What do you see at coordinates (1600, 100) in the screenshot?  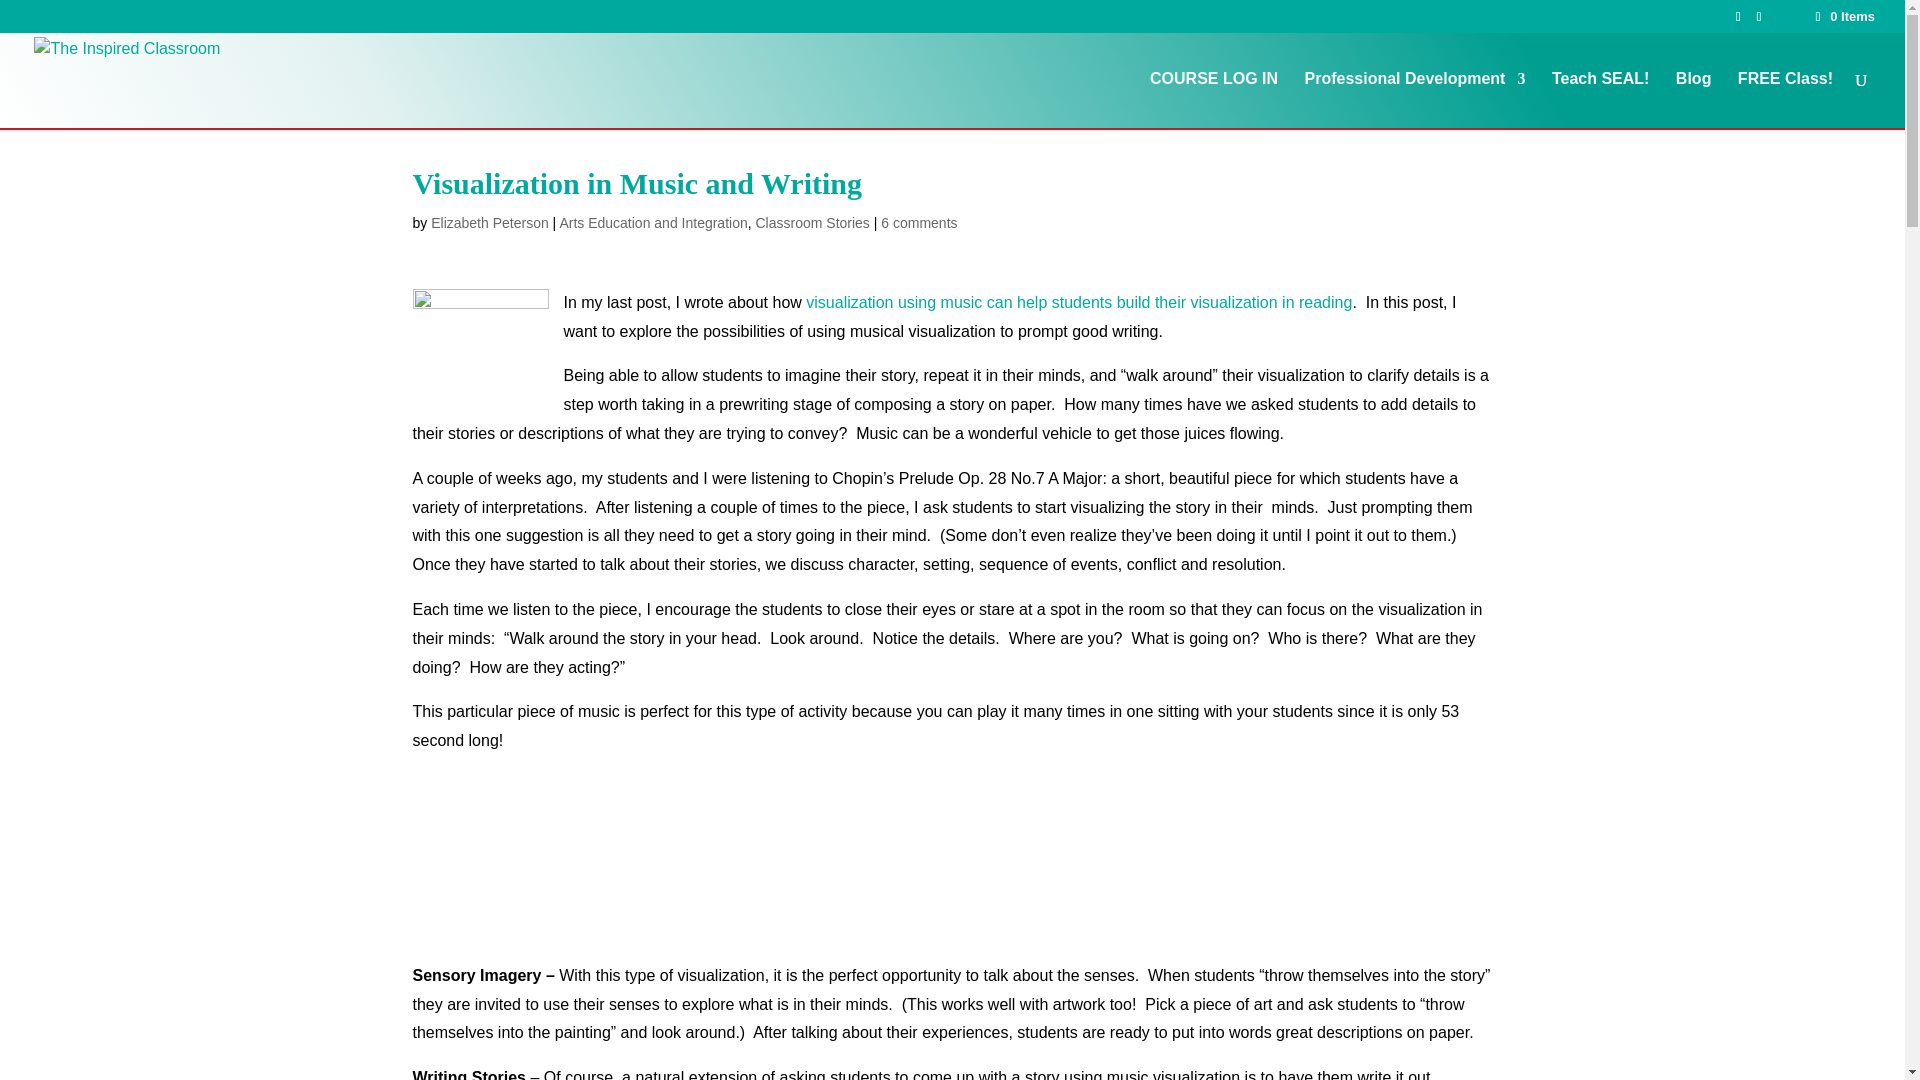 I see `Teach SEAL!` at bounding box center [1600, 100].